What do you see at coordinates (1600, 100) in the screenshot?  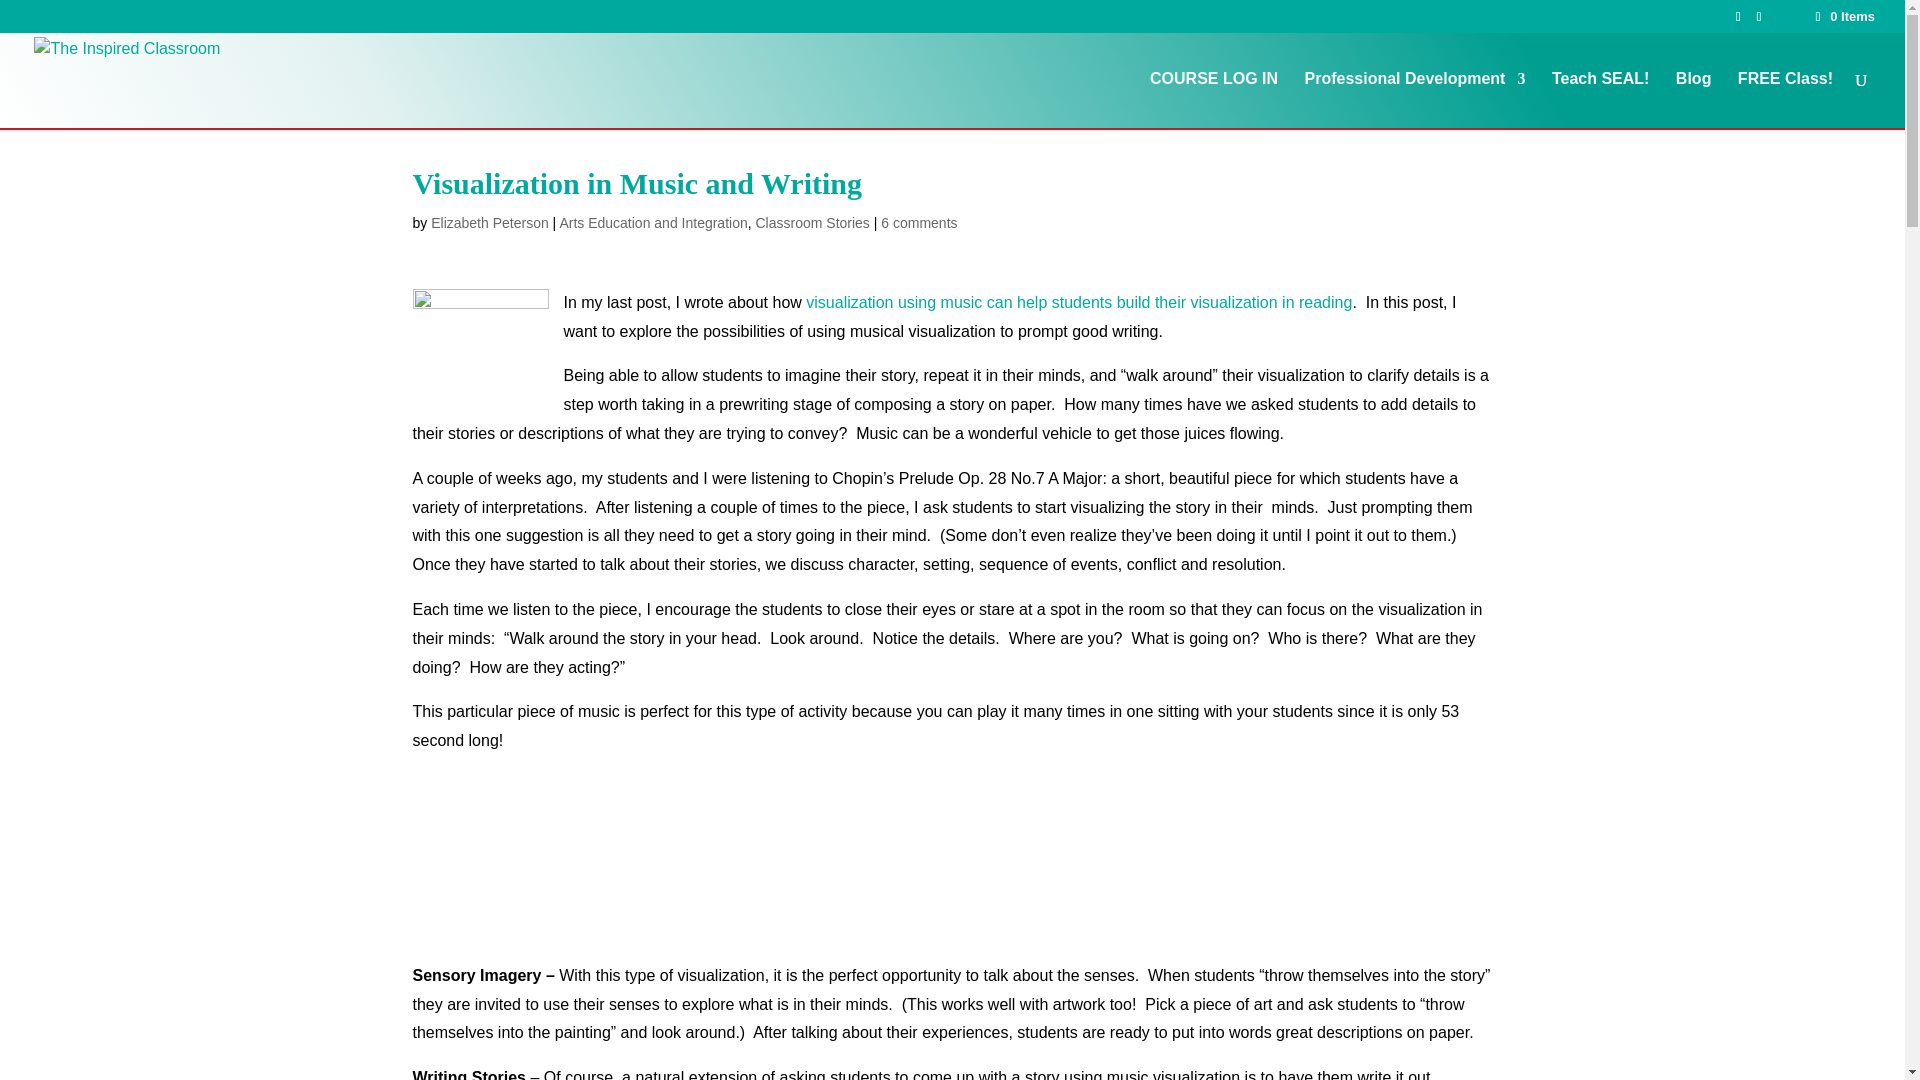 I see `Teach SEAL!` at bounding box center [1600, 100].